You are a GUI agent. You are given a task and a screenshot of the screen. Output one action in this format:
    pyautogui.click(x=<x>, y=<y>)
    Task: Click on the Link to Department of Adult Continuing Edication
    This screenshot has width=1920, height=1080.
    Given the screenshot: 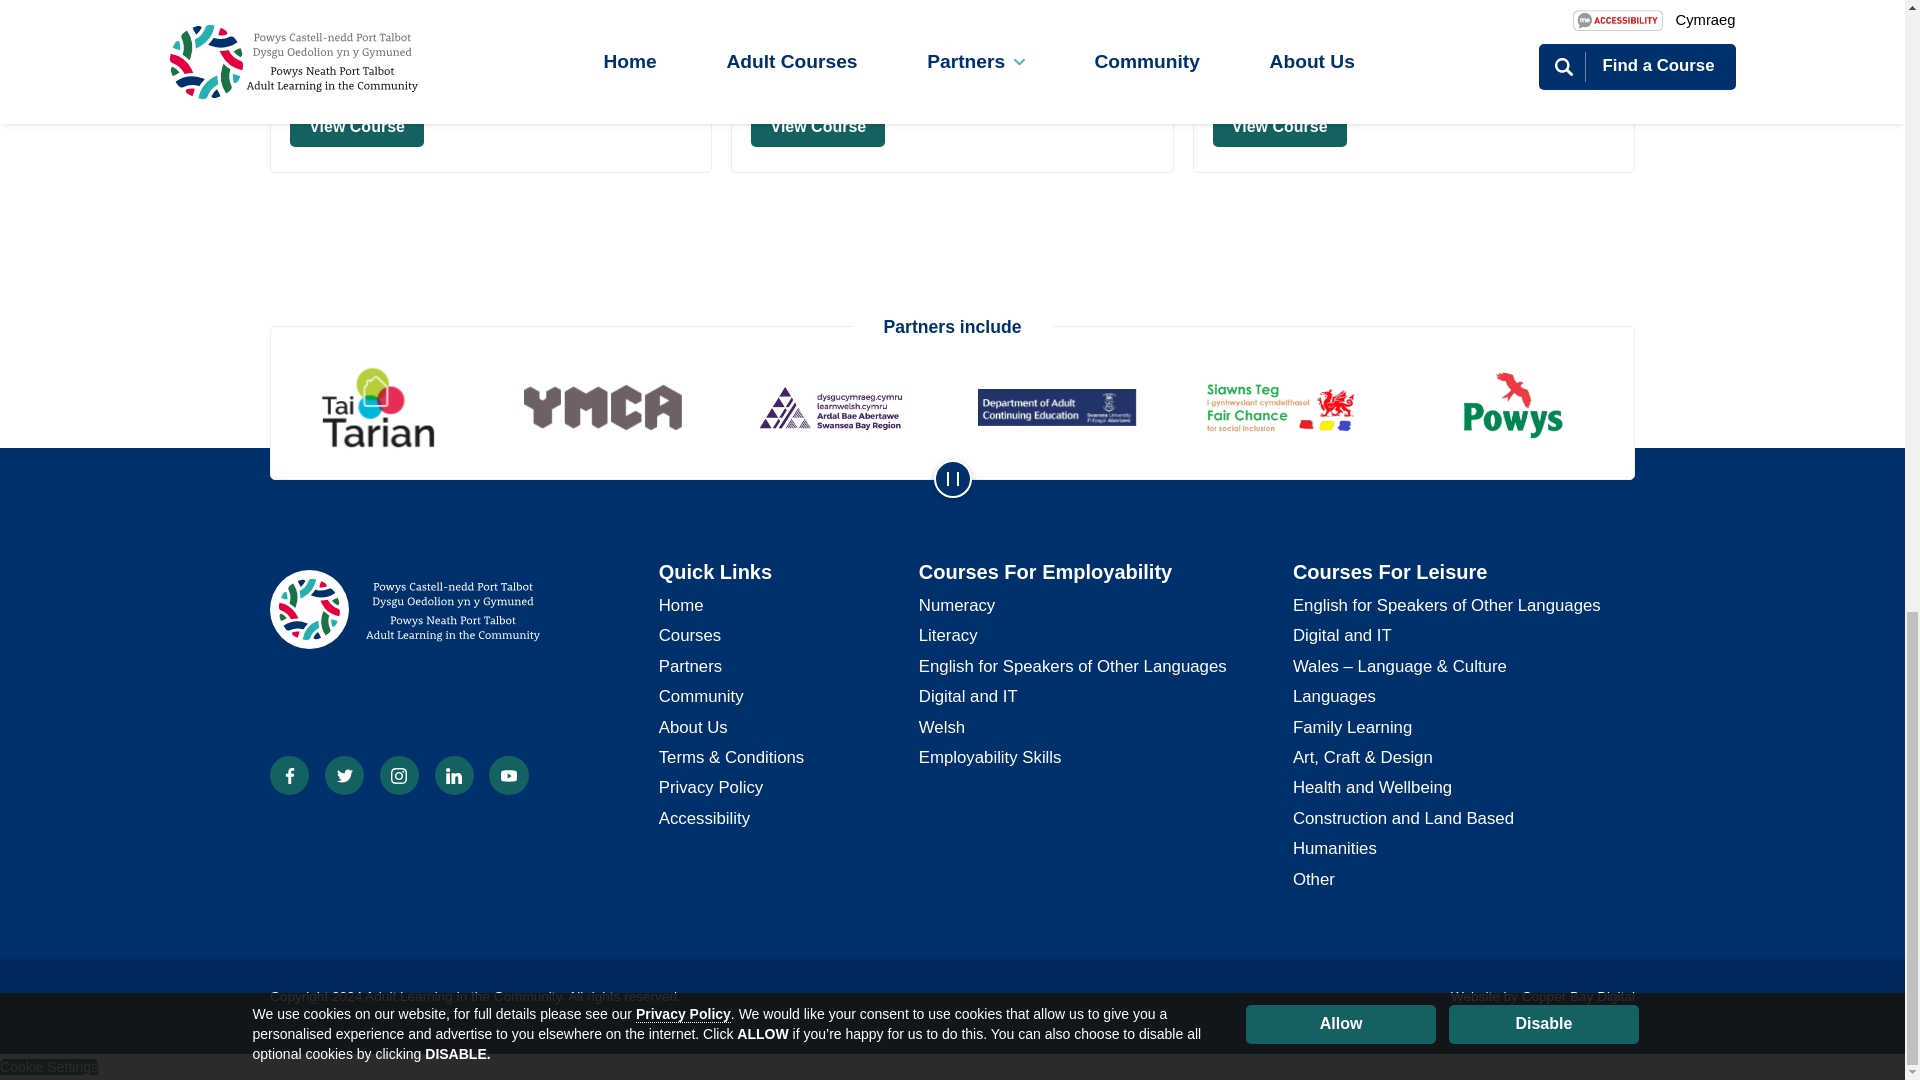 What is the action you would take?
    pyautogui.click(x=1065, y=407)
    